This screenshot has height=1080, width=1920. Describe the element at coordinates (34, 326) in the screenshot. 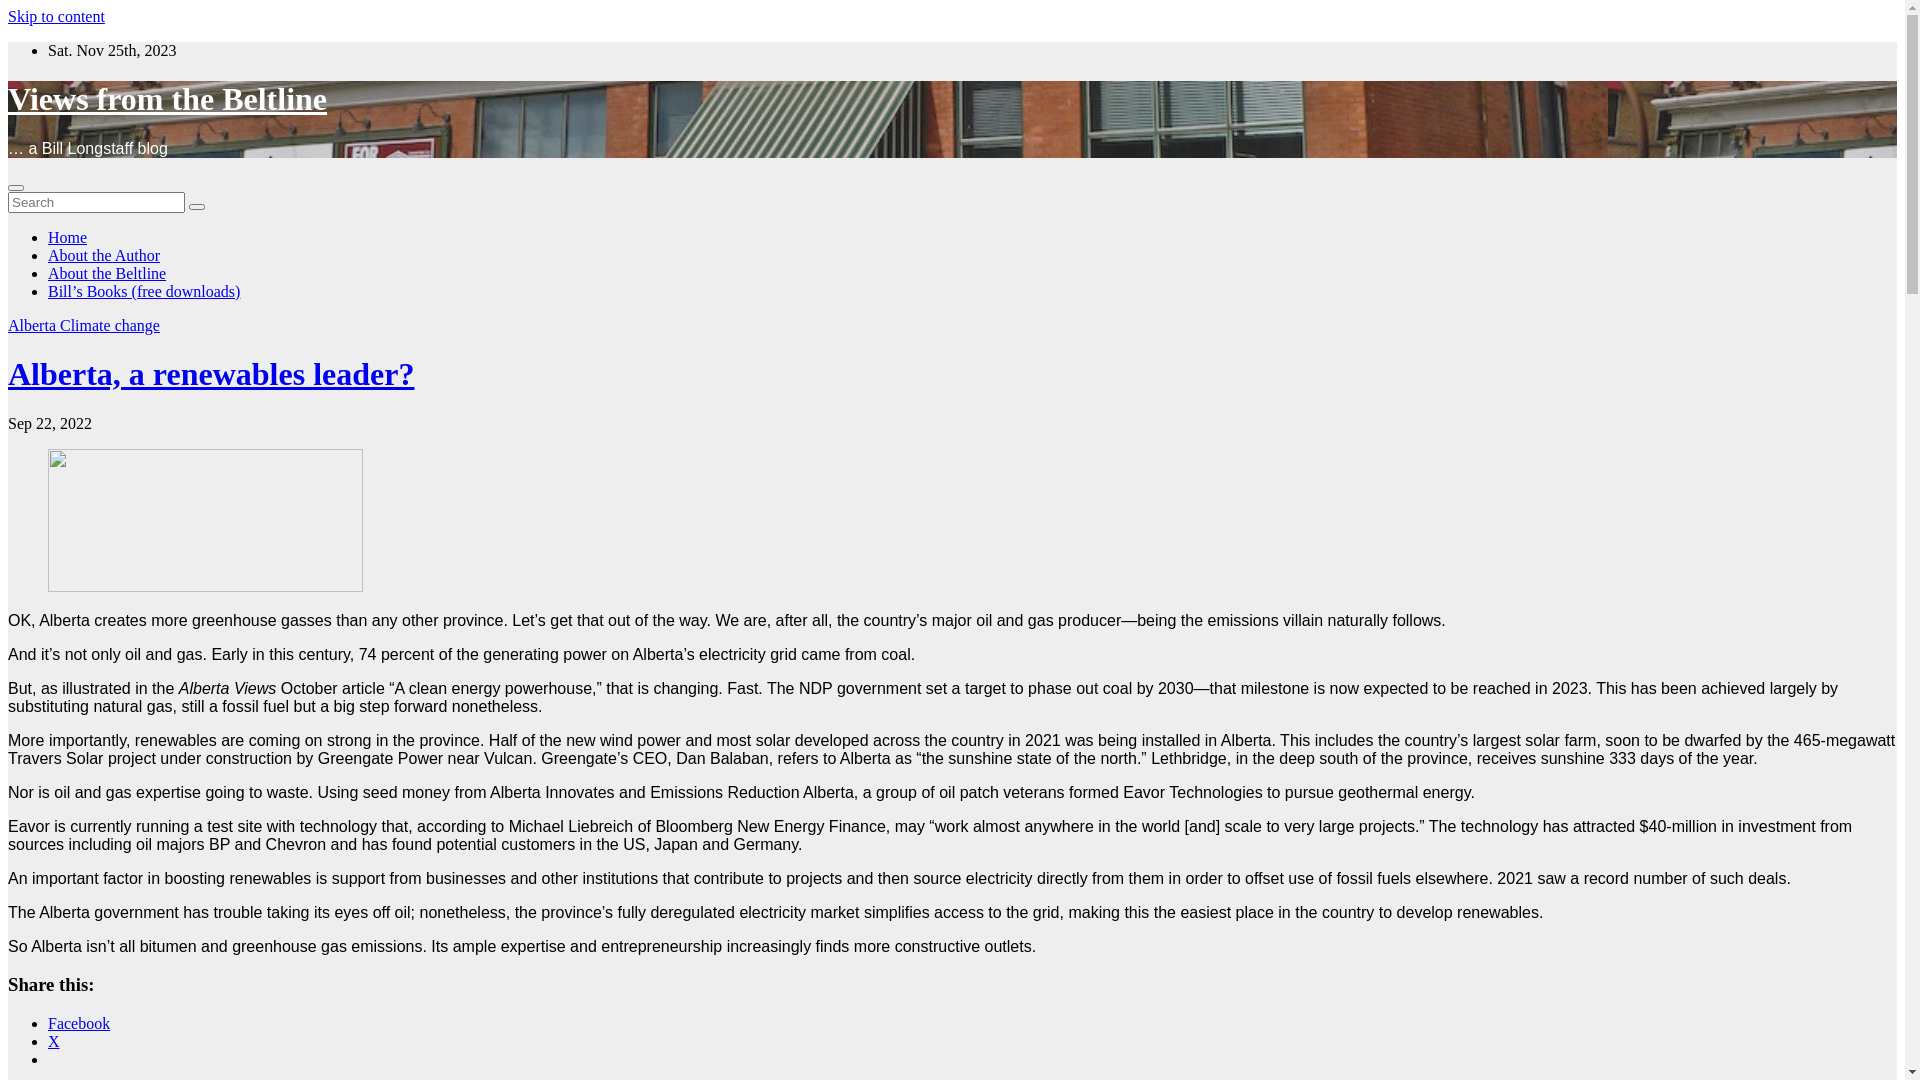

I see `Alberta` at that location.